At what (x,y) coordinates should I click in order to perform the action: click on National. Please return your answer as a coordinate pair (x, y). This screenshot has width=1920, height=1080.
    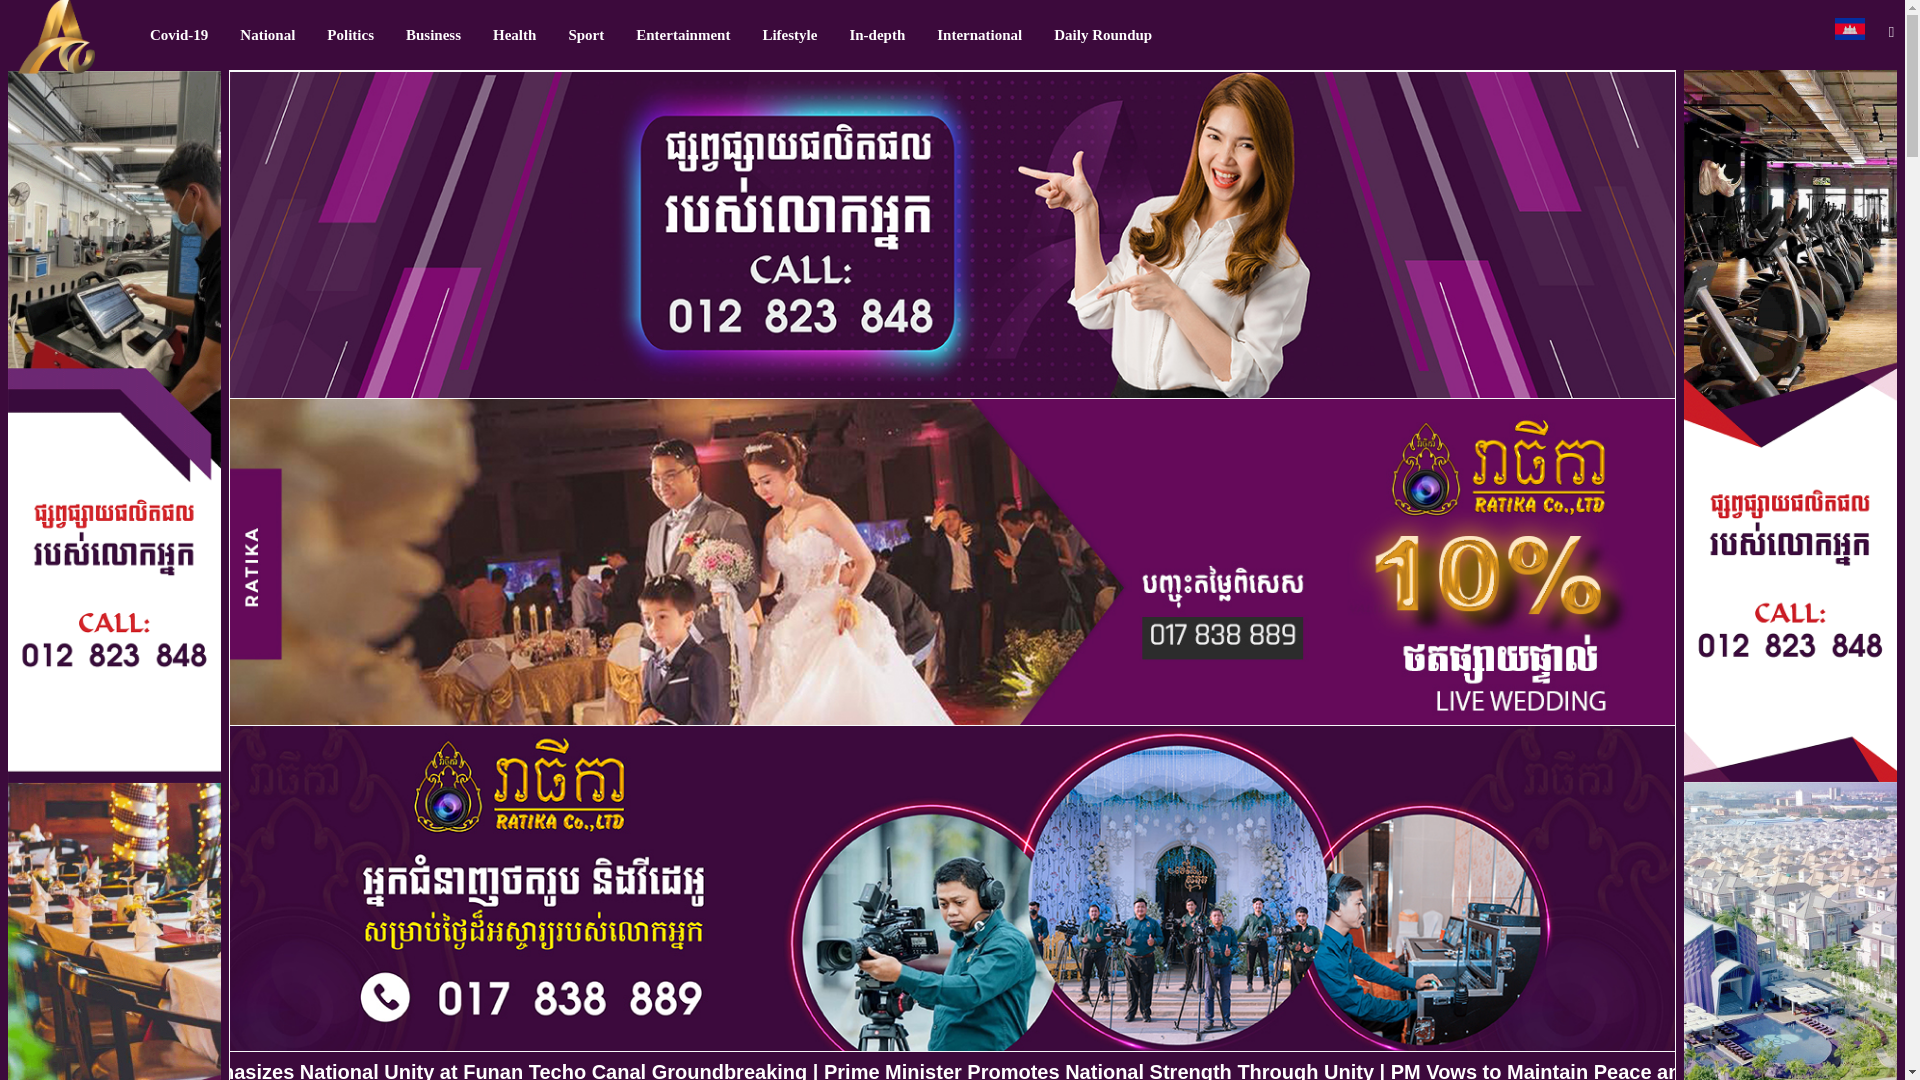
    Looking at the image, I should click on (268, 35).